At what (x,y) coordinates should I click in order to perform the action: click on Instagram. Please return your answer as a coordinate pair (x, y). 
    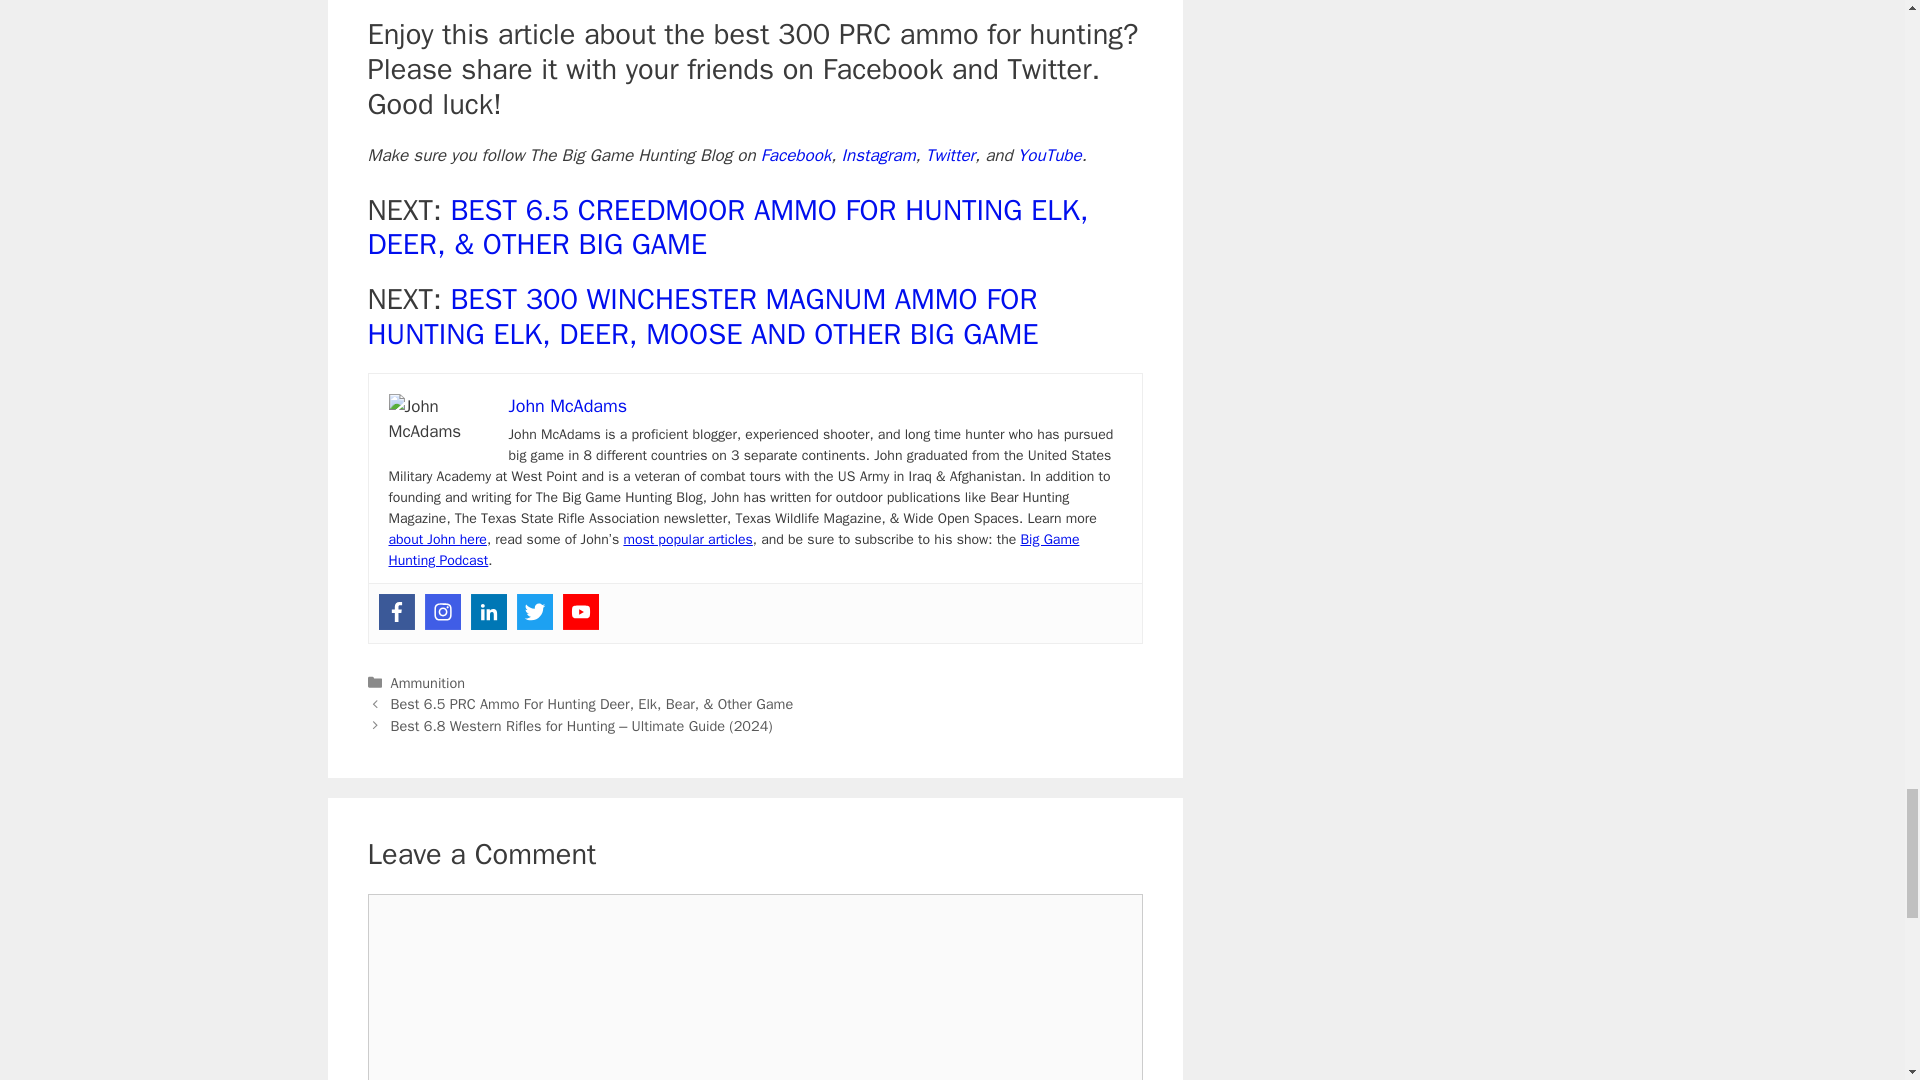
    Looking at the image, I should click on (442, 612).